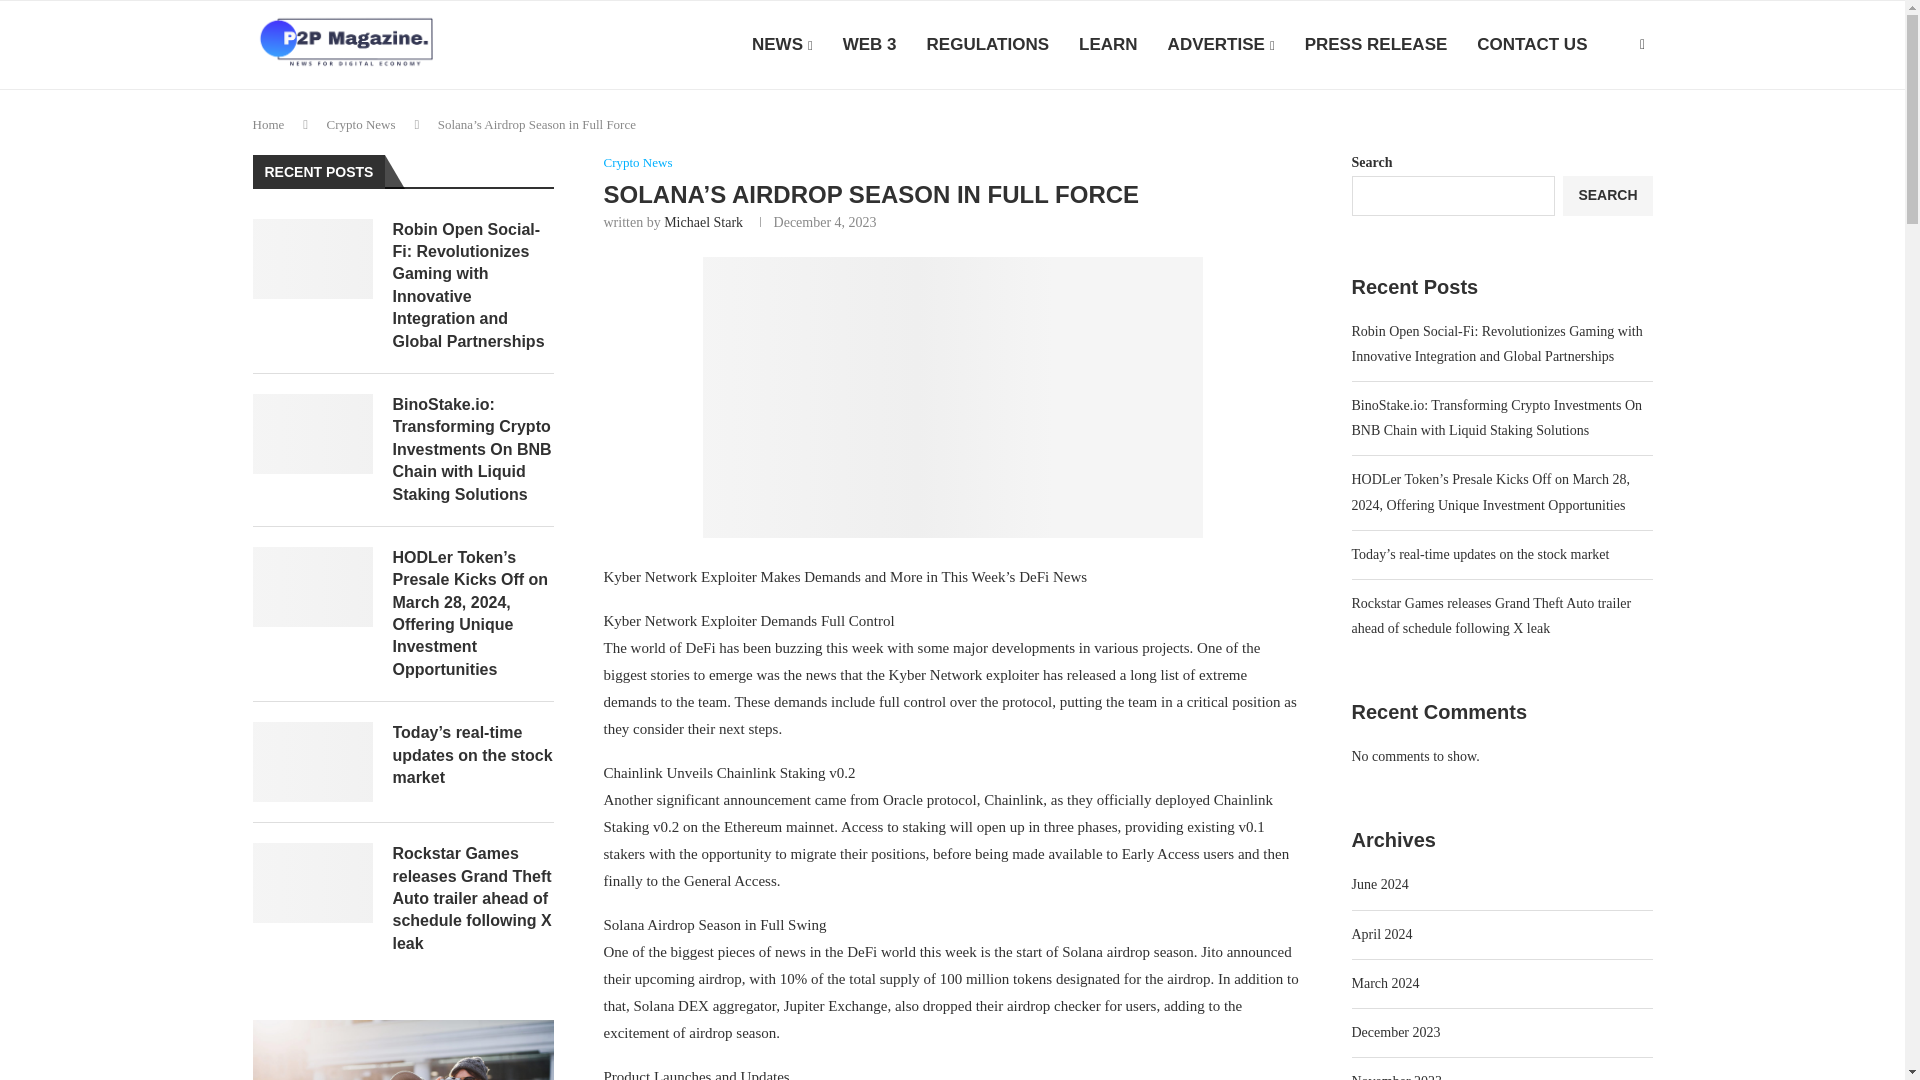 The width and height of the screenshot is (1920, 1080). What do you see at coordinates (268, 124) in the screenshot?
I see `Home` at bounding box center [268, 124].